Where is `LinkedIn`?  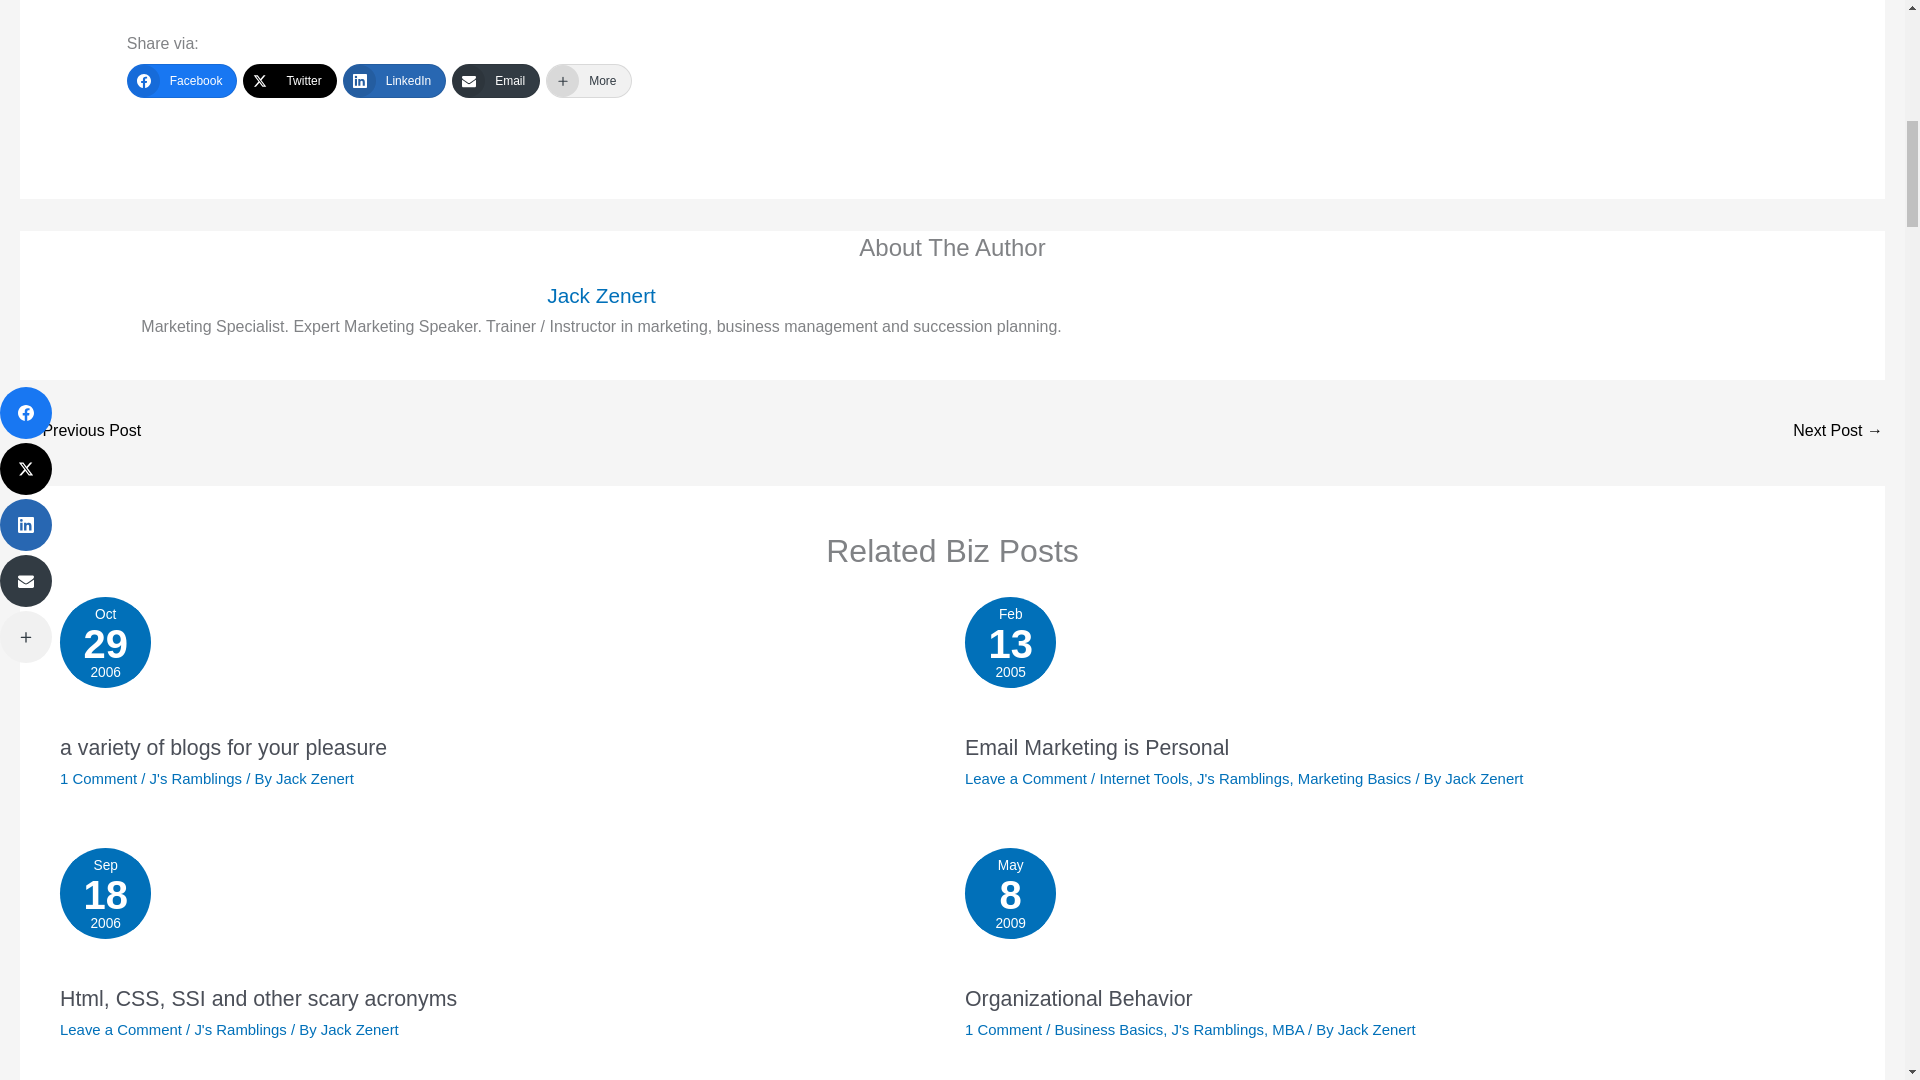
LinkedIn is located at coordinates (500, 660).